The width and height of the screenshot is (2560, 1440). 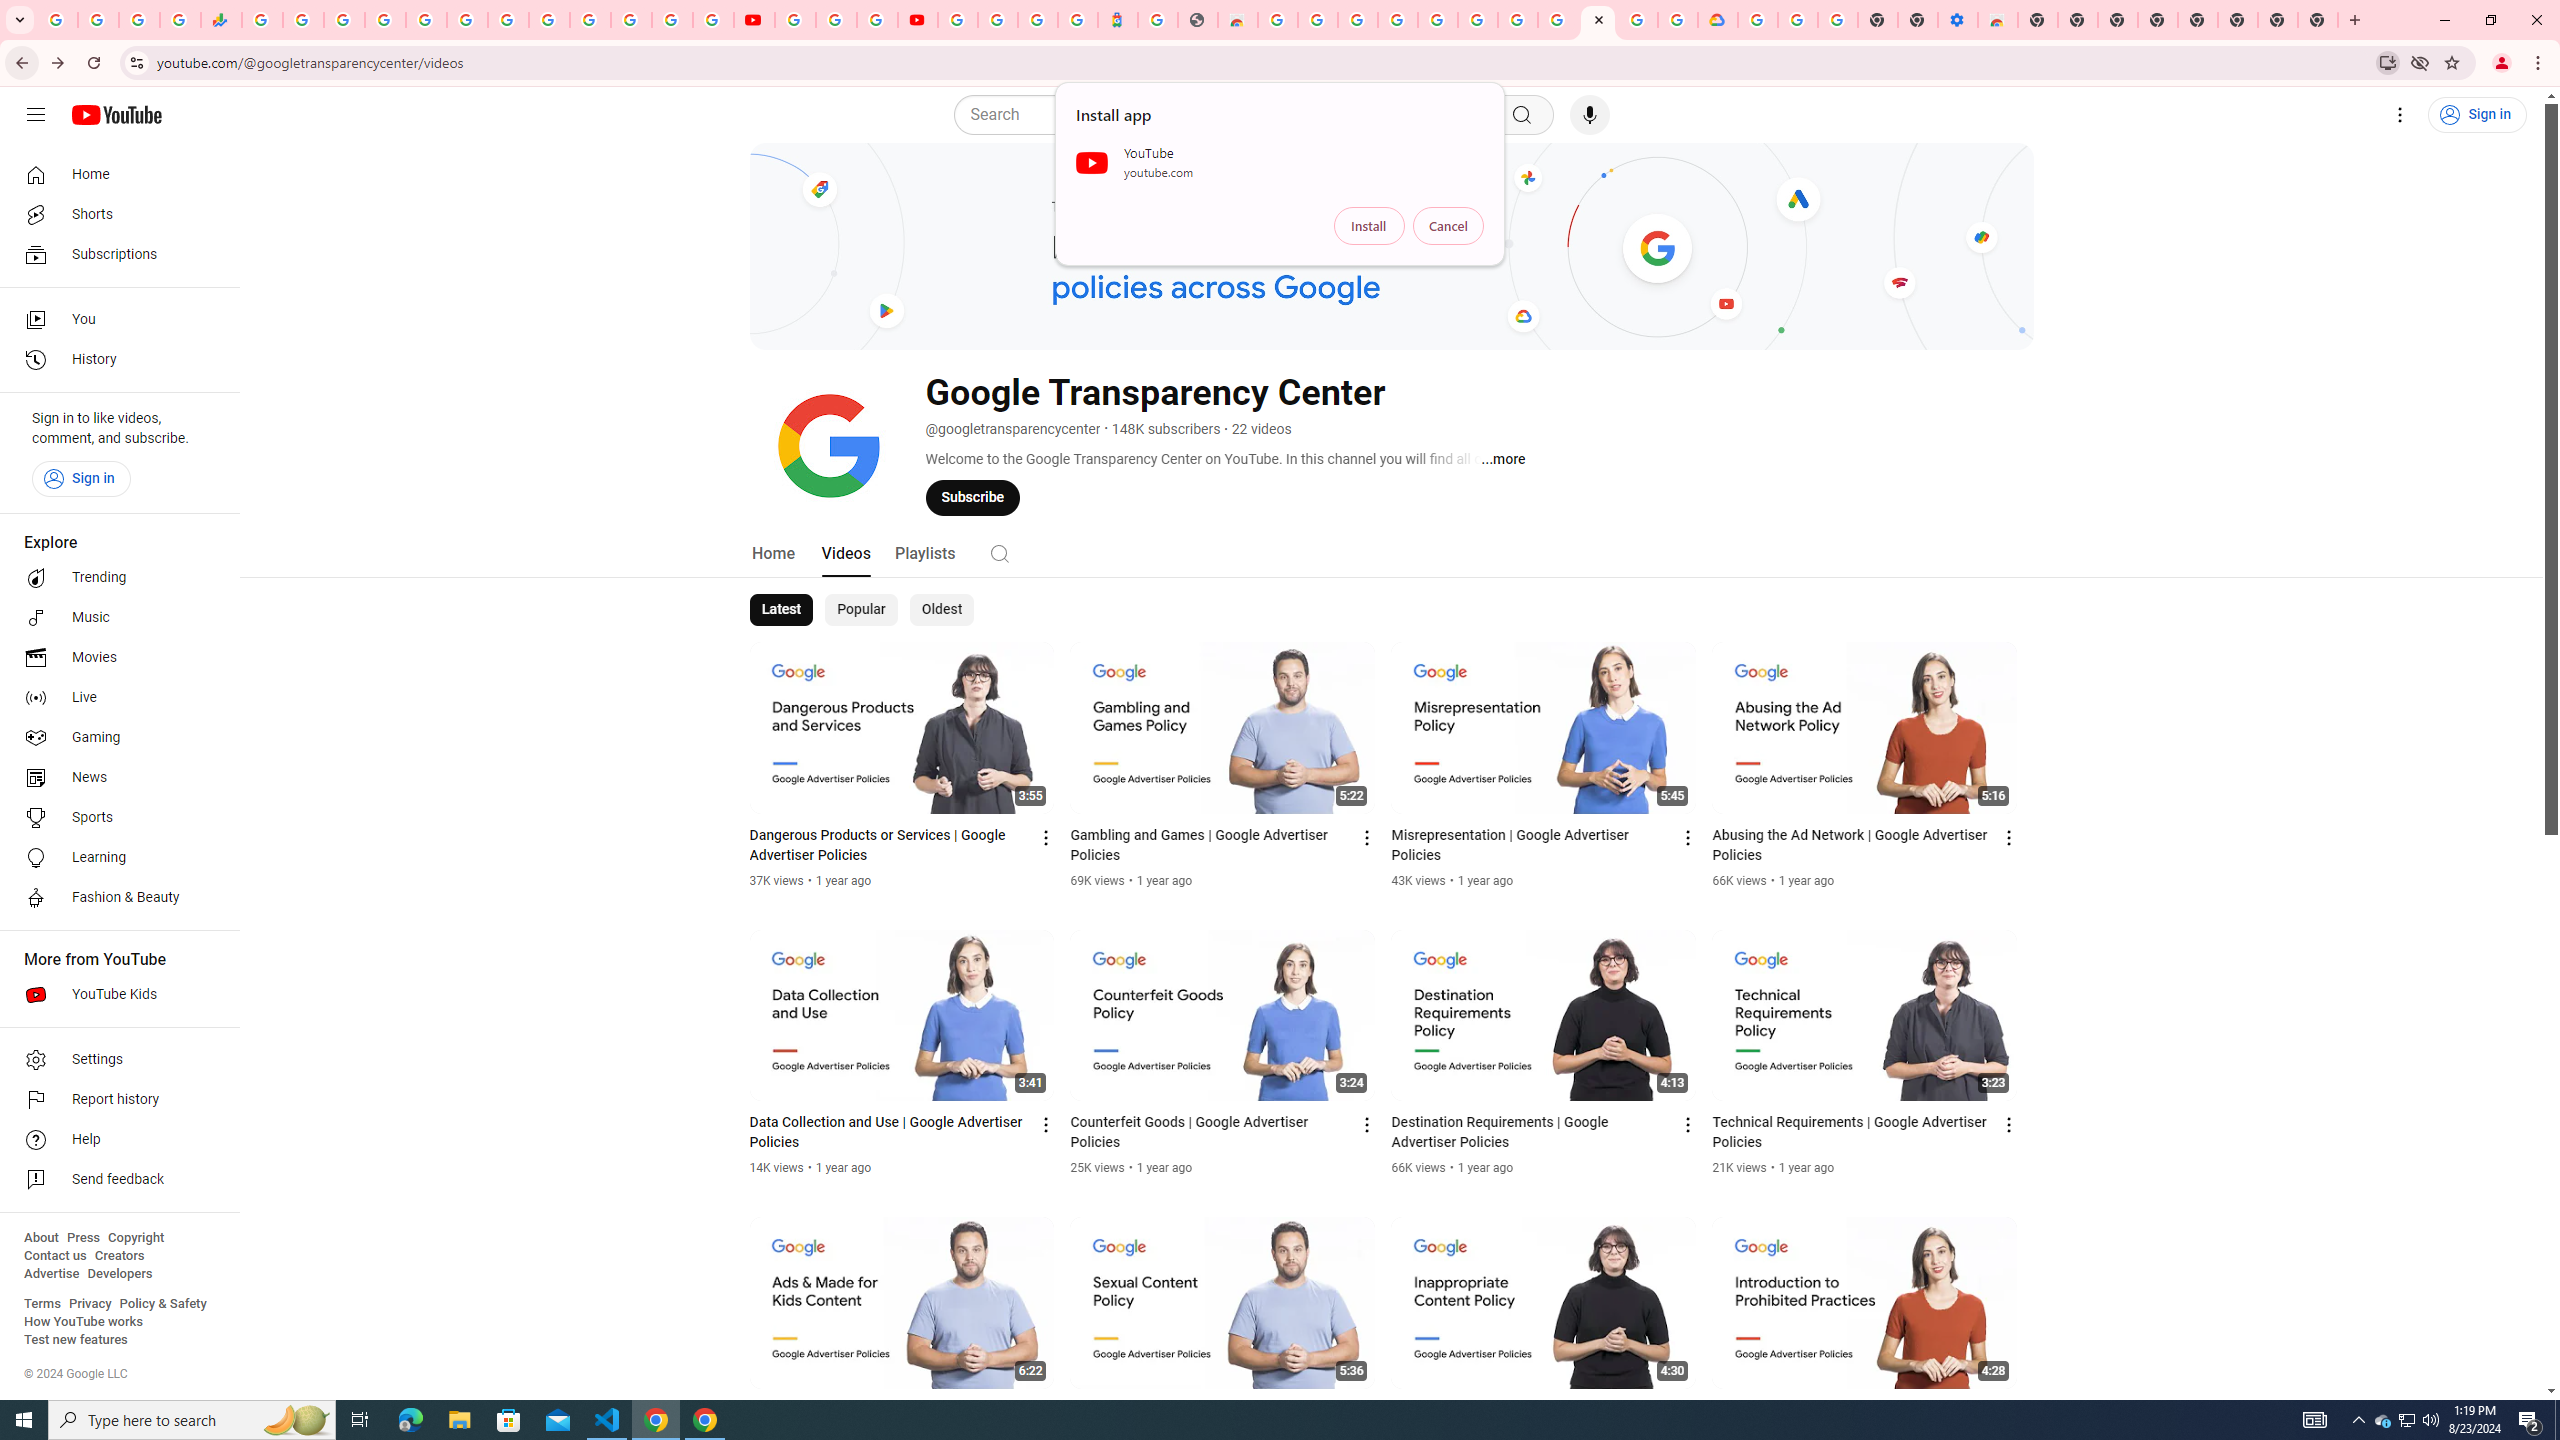 What do you see at coordinates (1448, 226) in the screenshot?
I see `Cancel` at bounding box center [1448, 226].